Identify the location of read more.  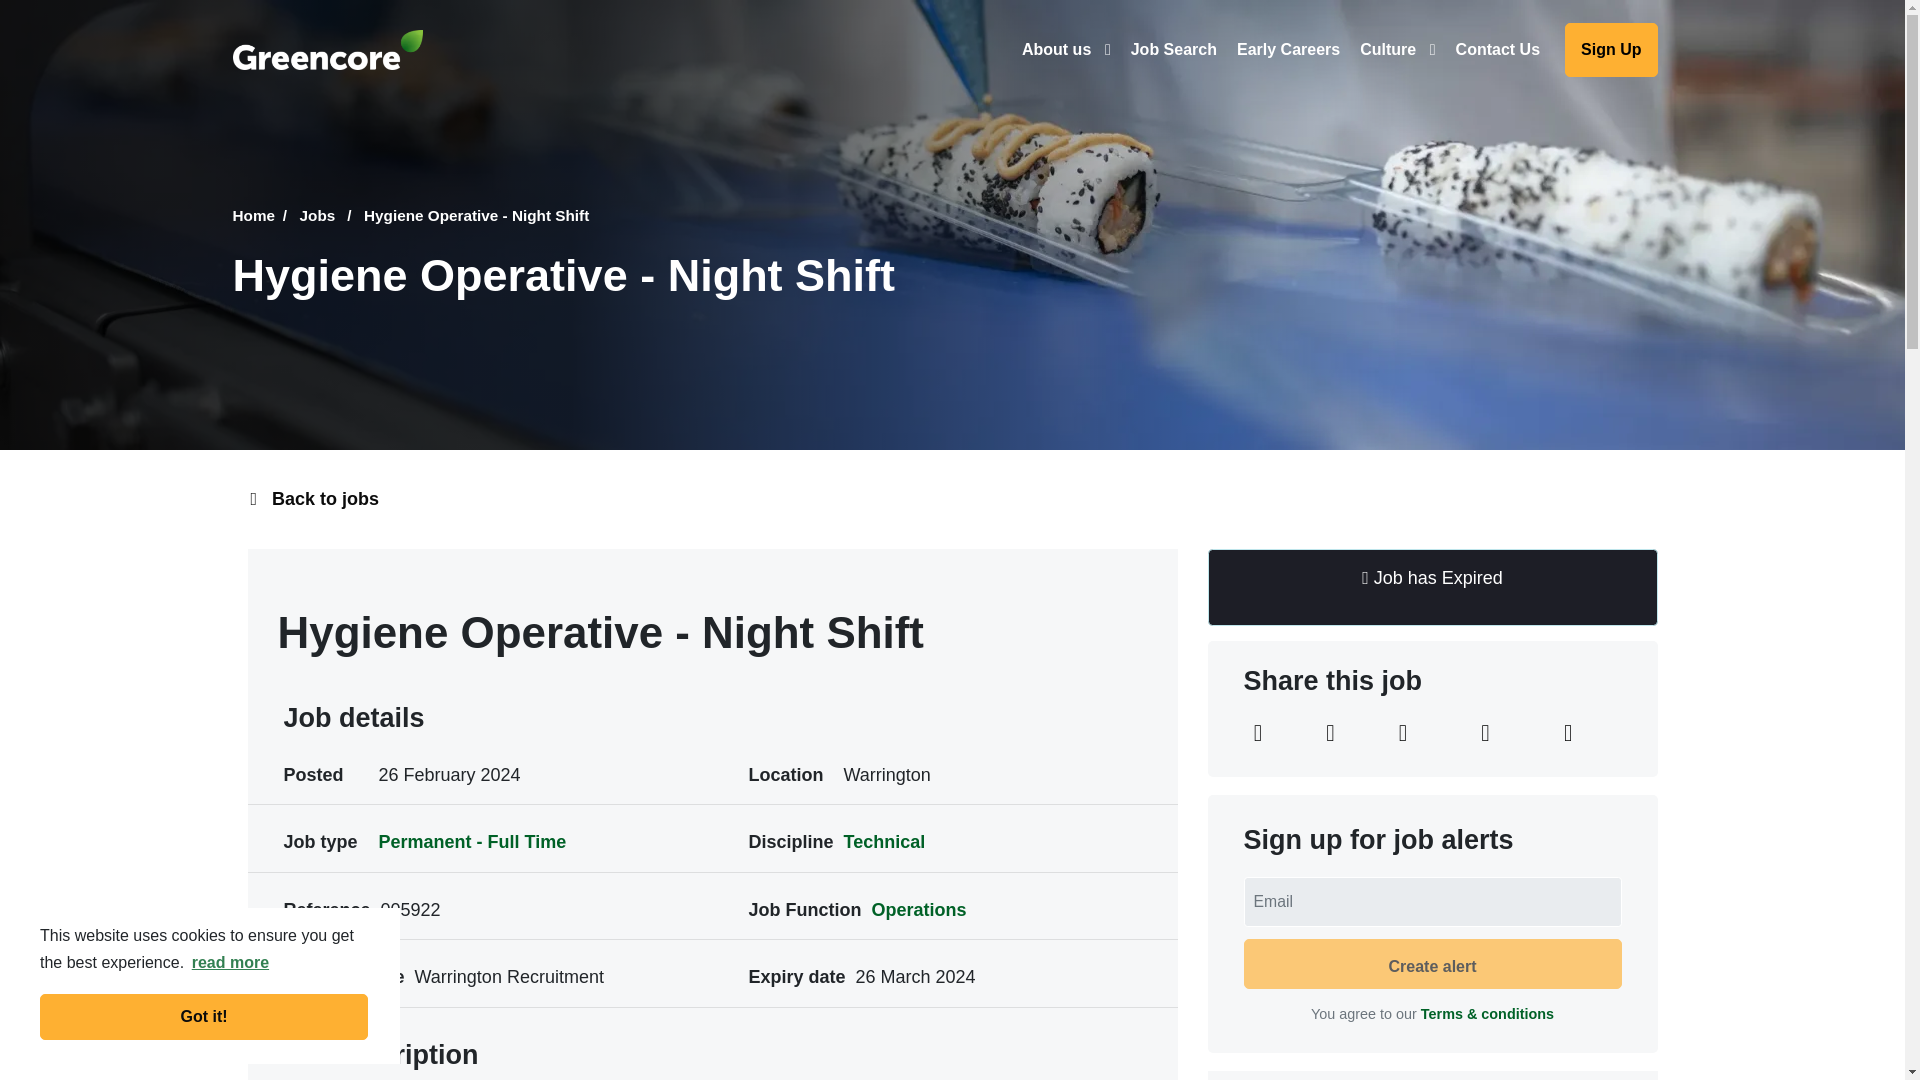
(230, 963).